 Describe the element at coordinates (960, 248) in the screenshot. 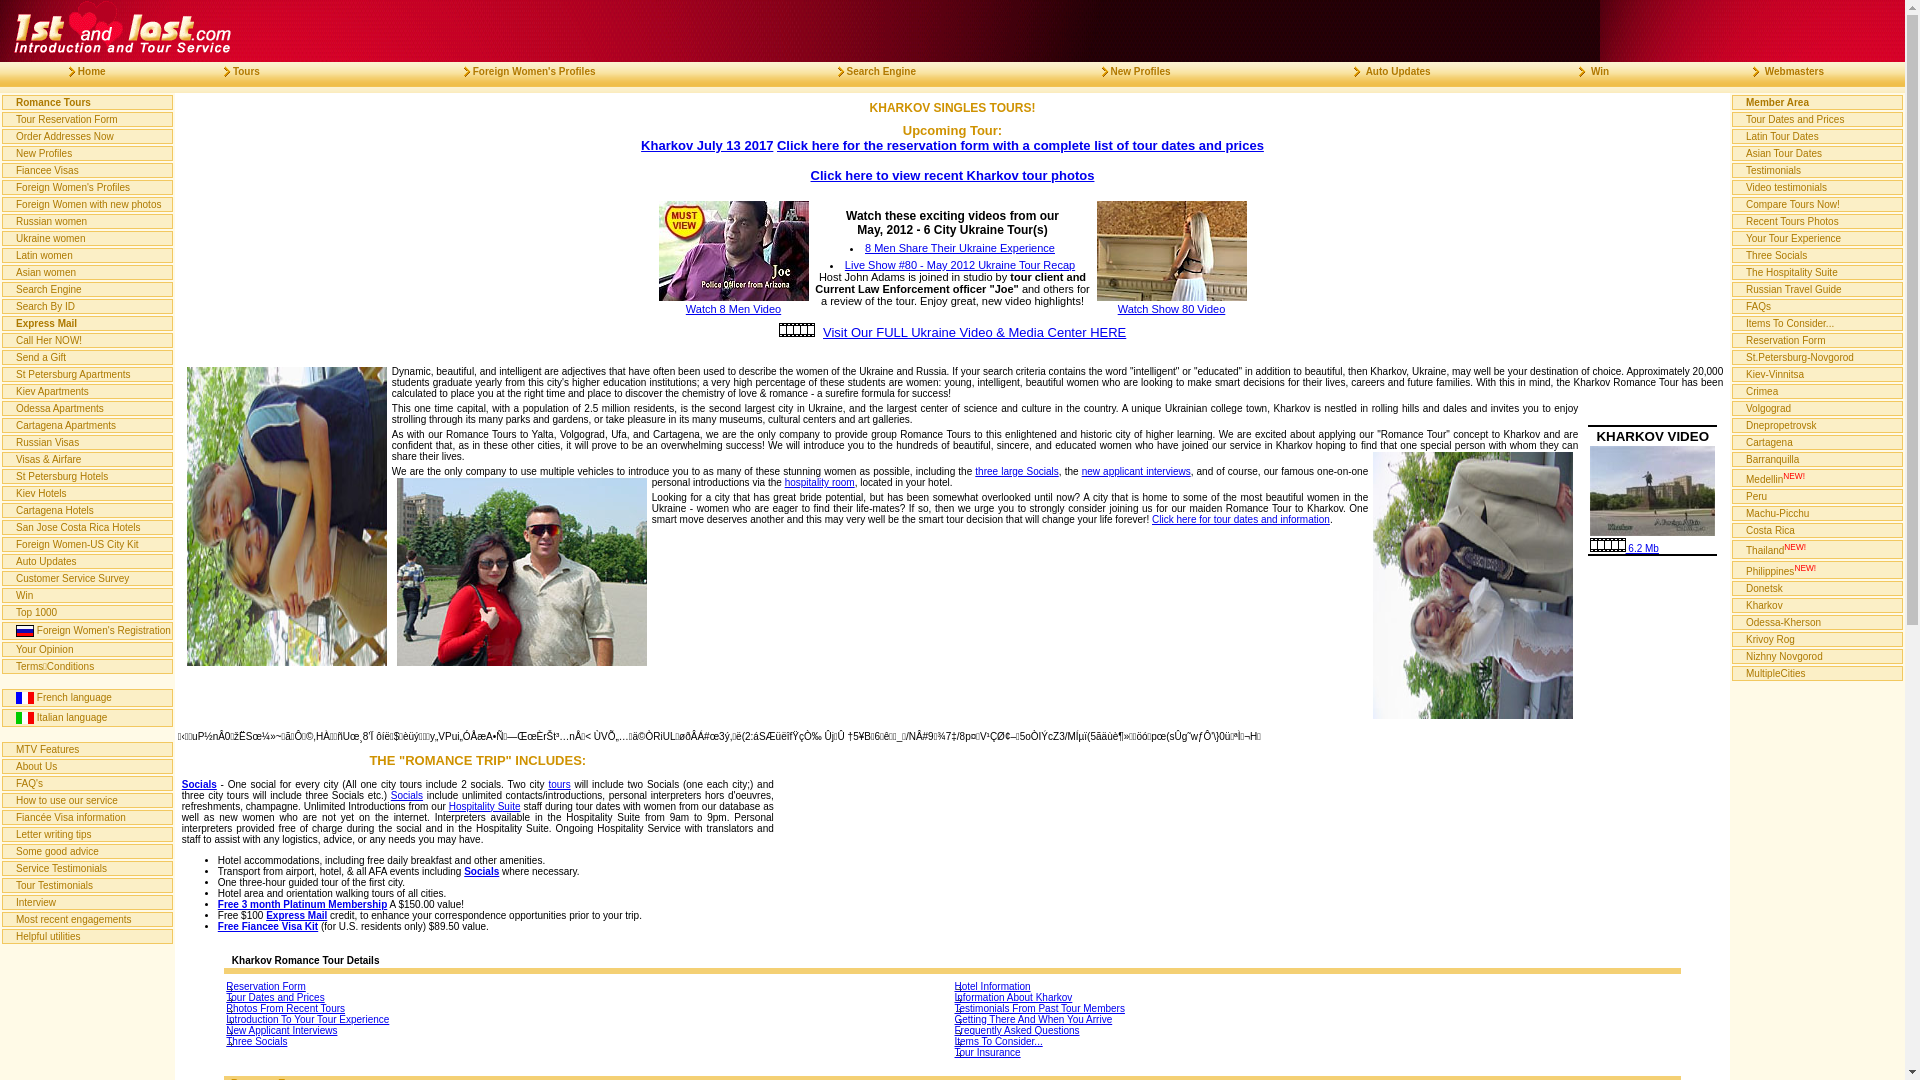

I see `8 Men Share Their Ukraine Experience` at that location.